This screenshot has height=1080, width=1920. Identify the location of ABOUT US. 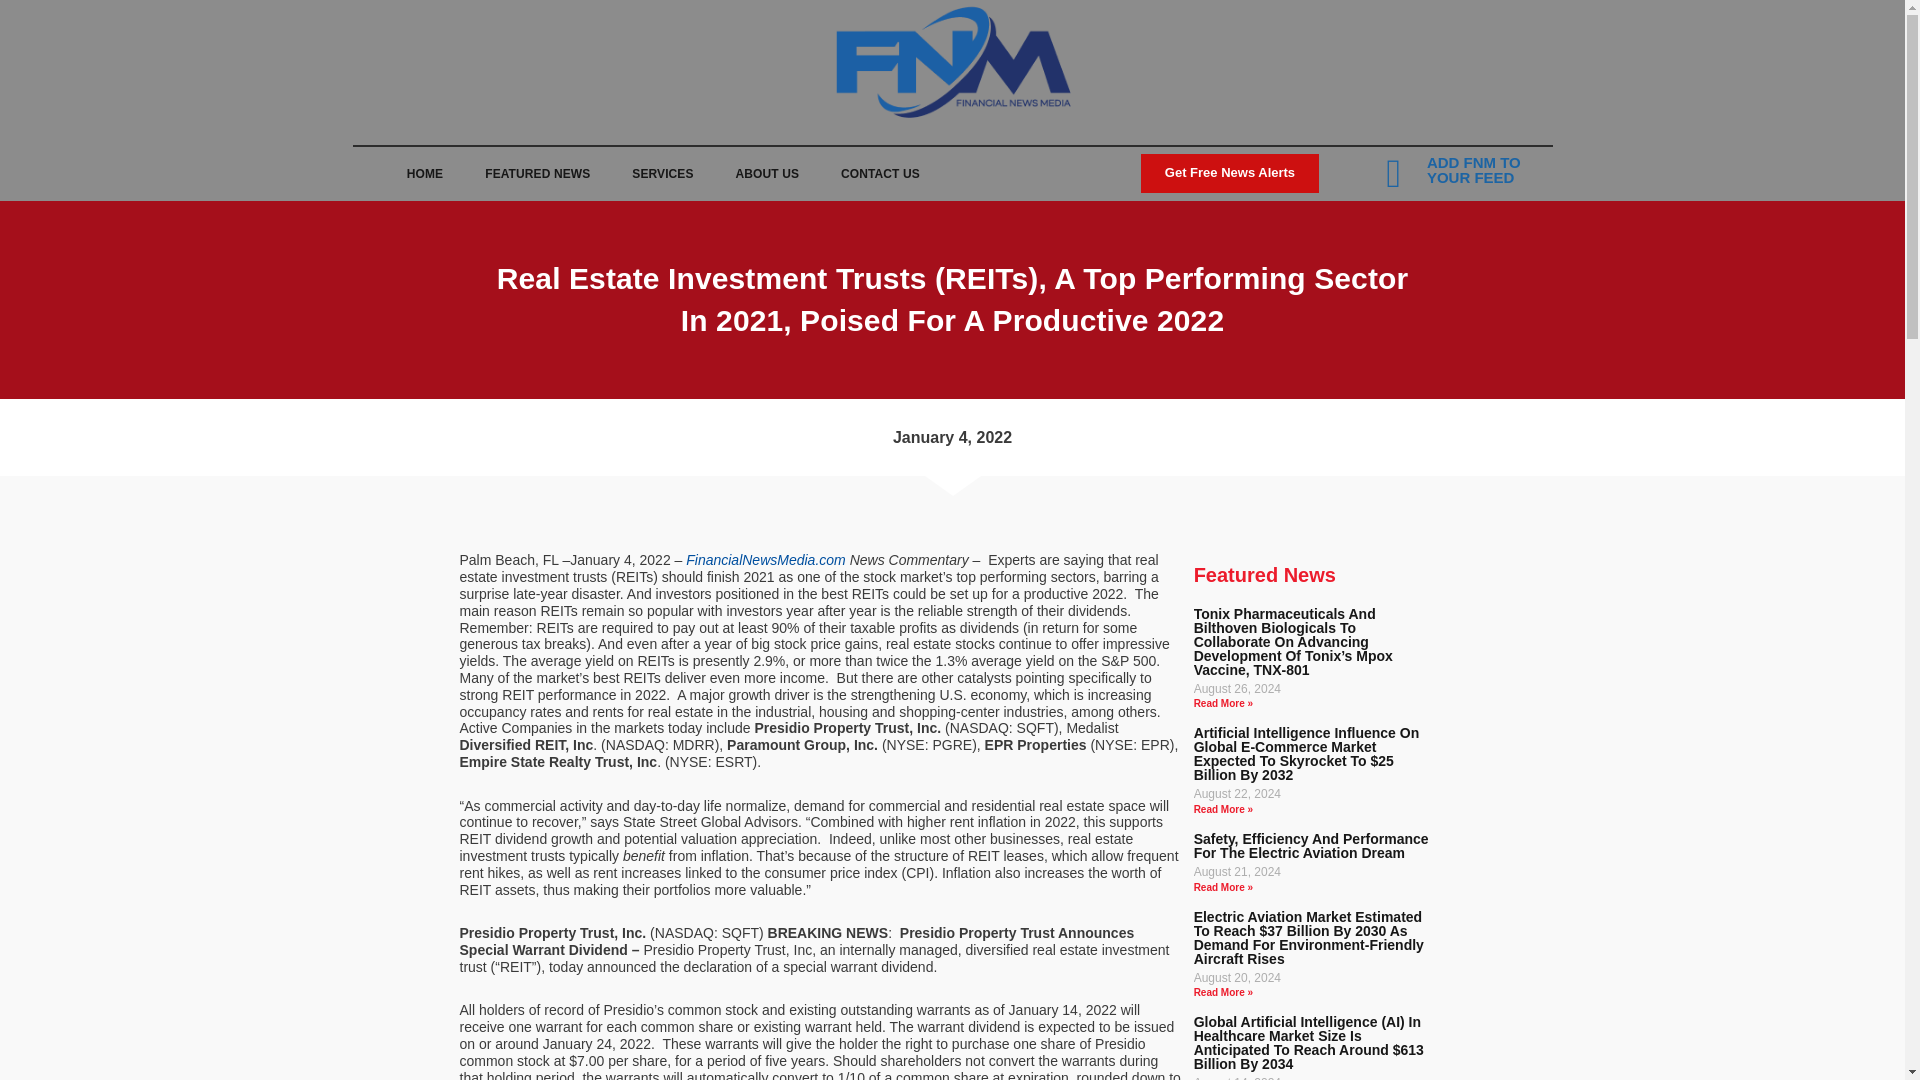
(766, 174).